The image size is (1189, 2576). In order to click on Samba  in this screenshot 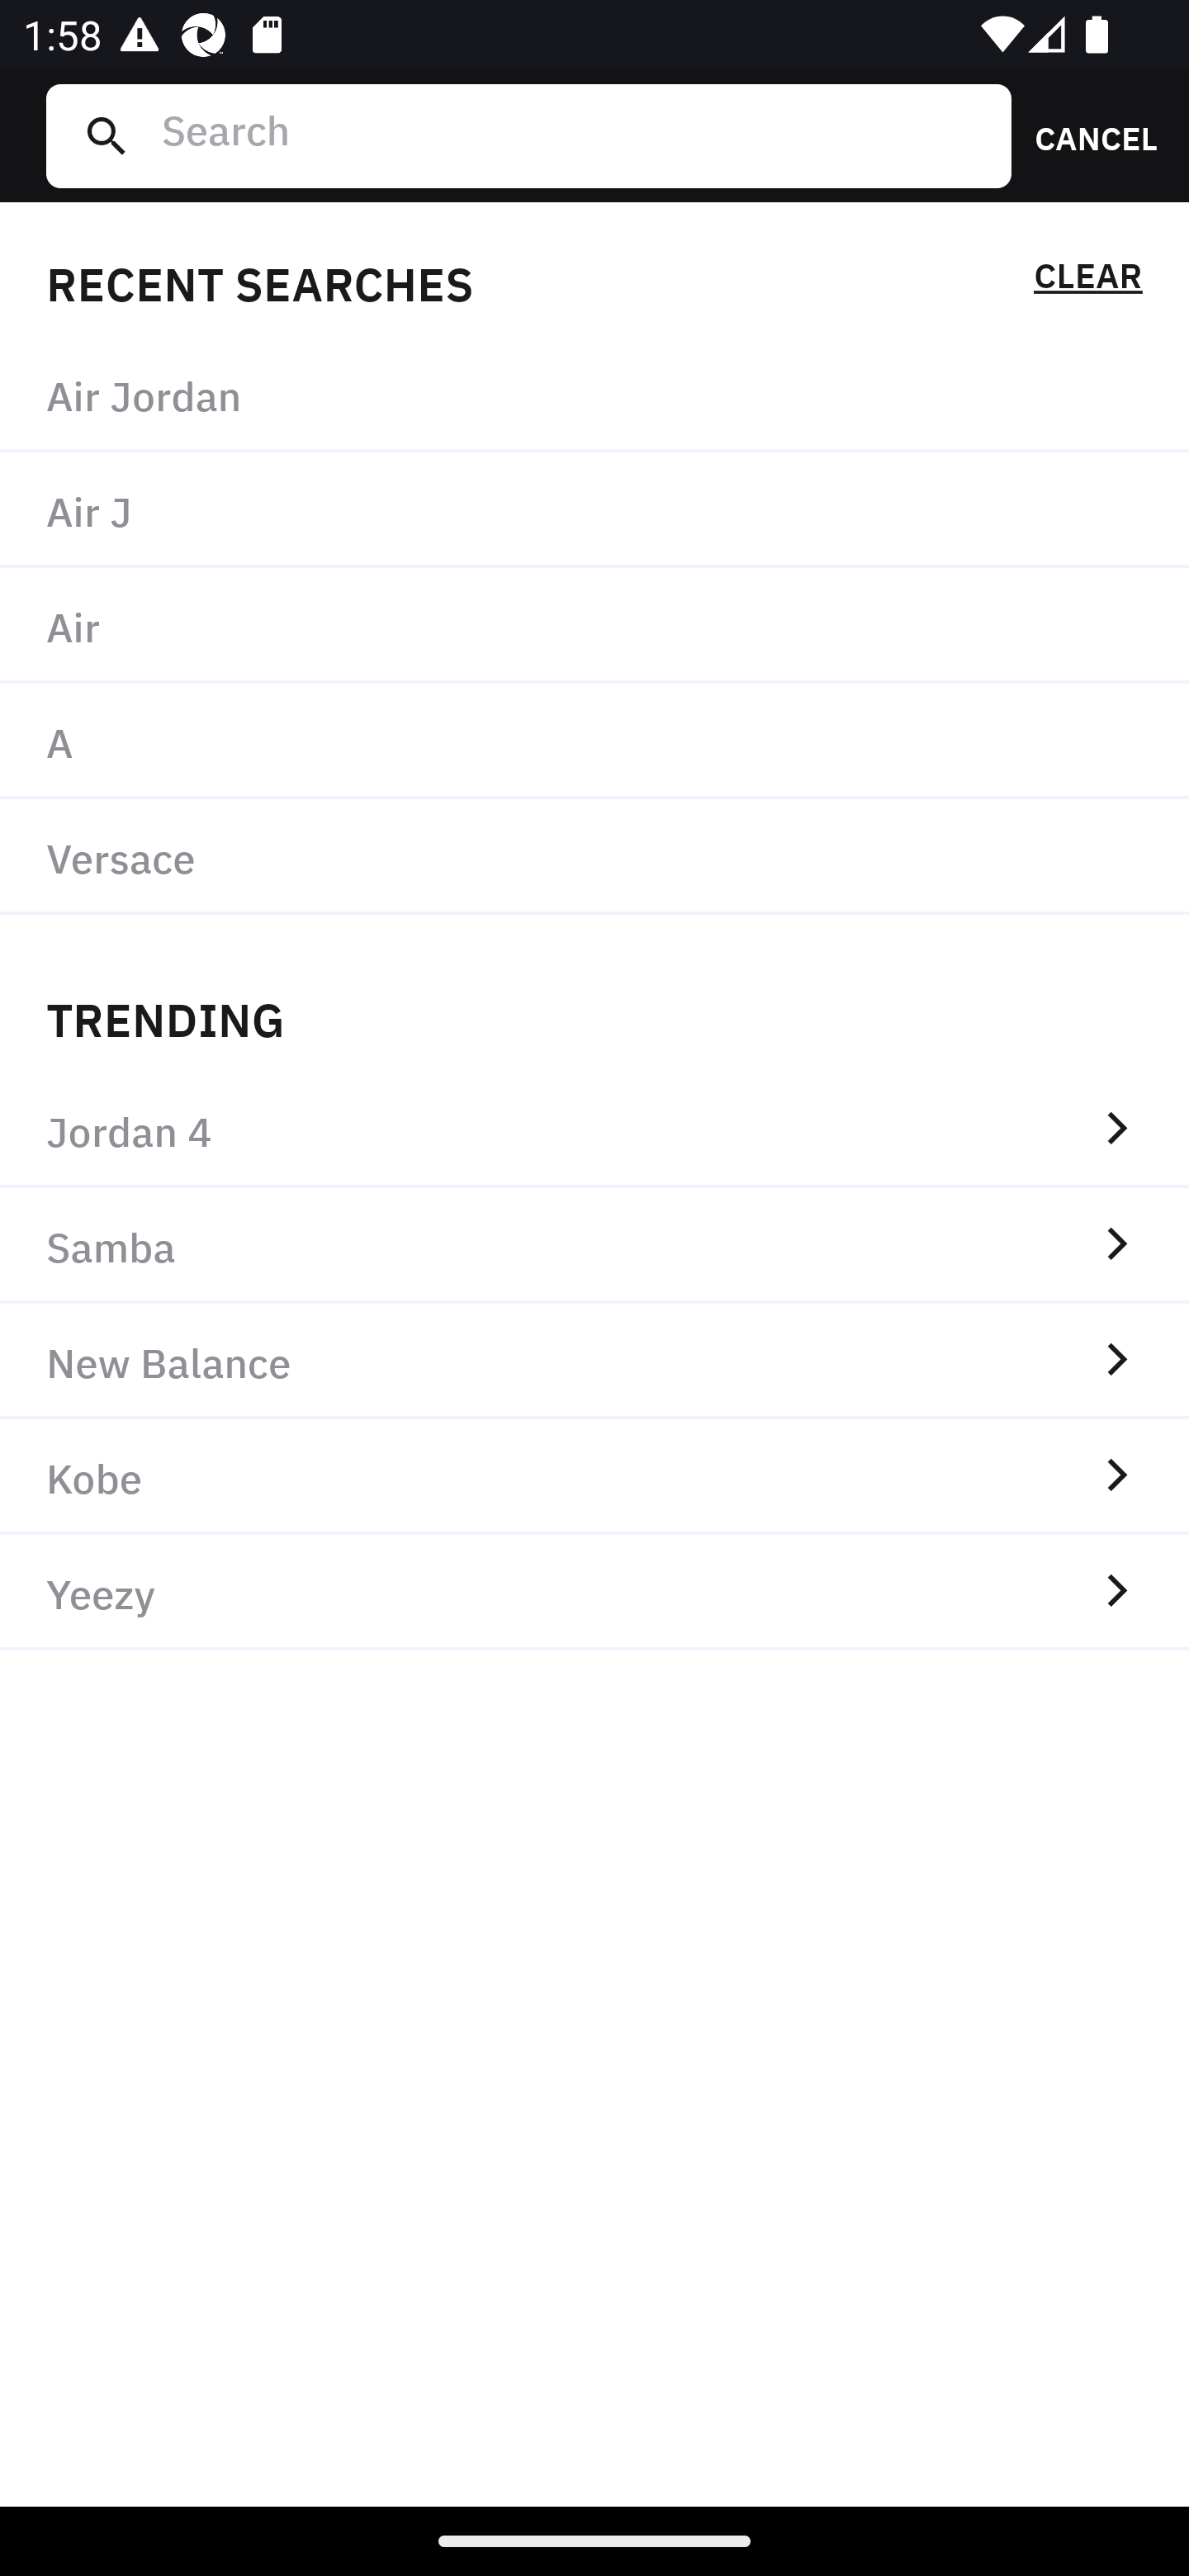, I will do `click(594, 1245)`.